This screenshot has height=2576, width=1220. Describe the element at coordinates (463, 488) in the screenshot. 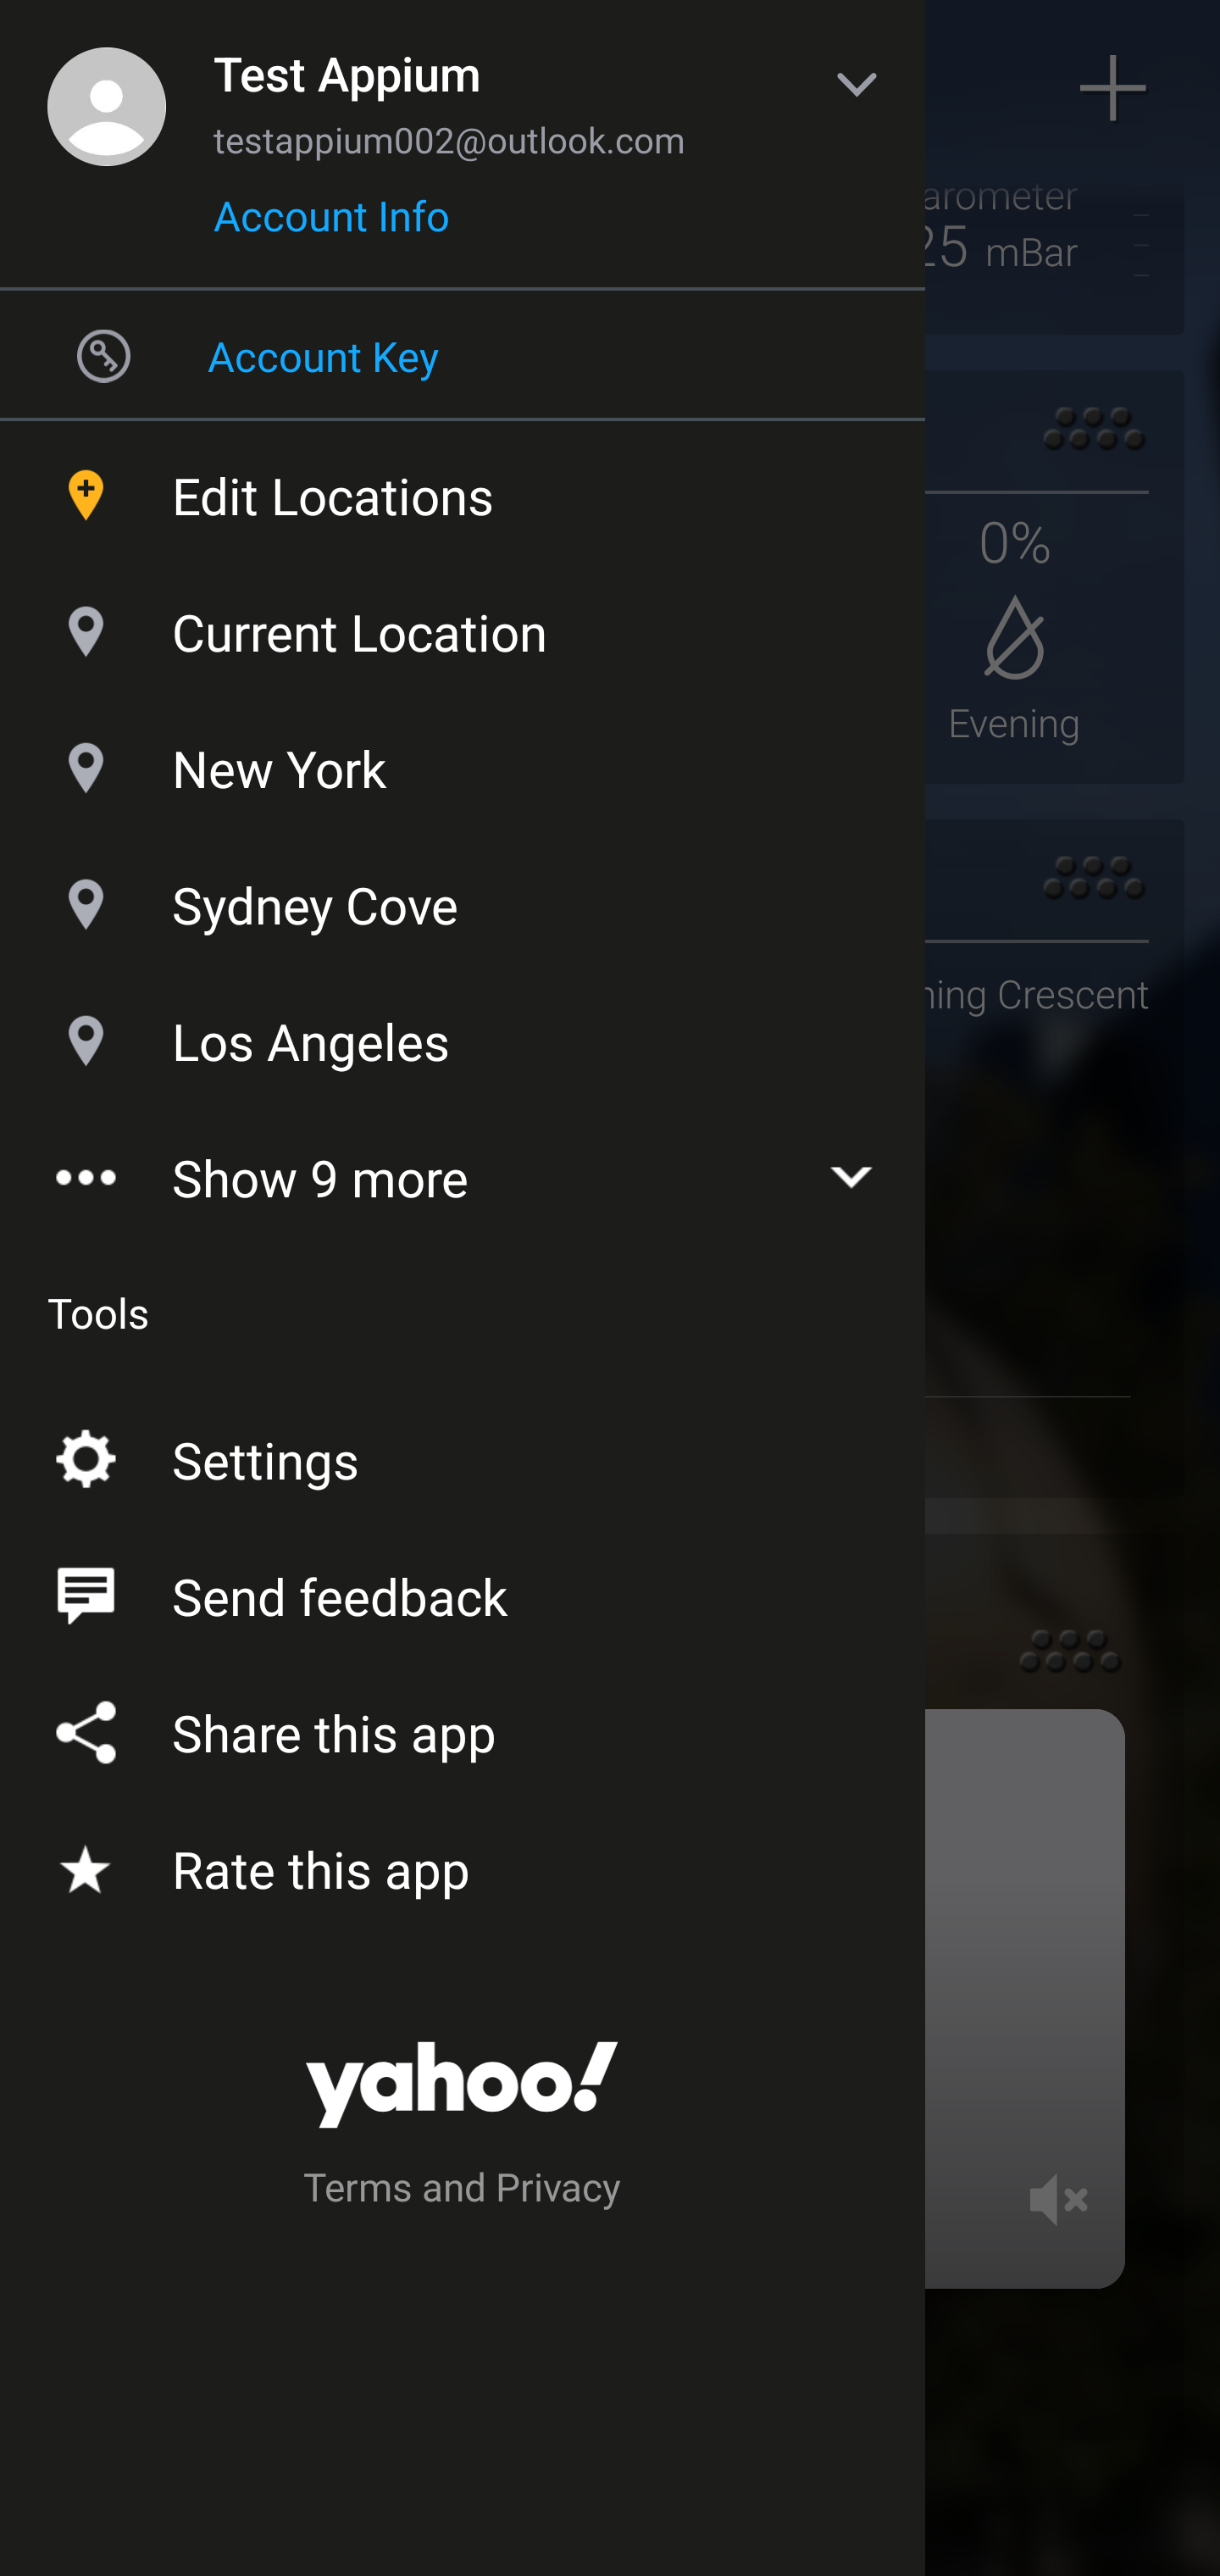

I see `Edit Locations` at that location.